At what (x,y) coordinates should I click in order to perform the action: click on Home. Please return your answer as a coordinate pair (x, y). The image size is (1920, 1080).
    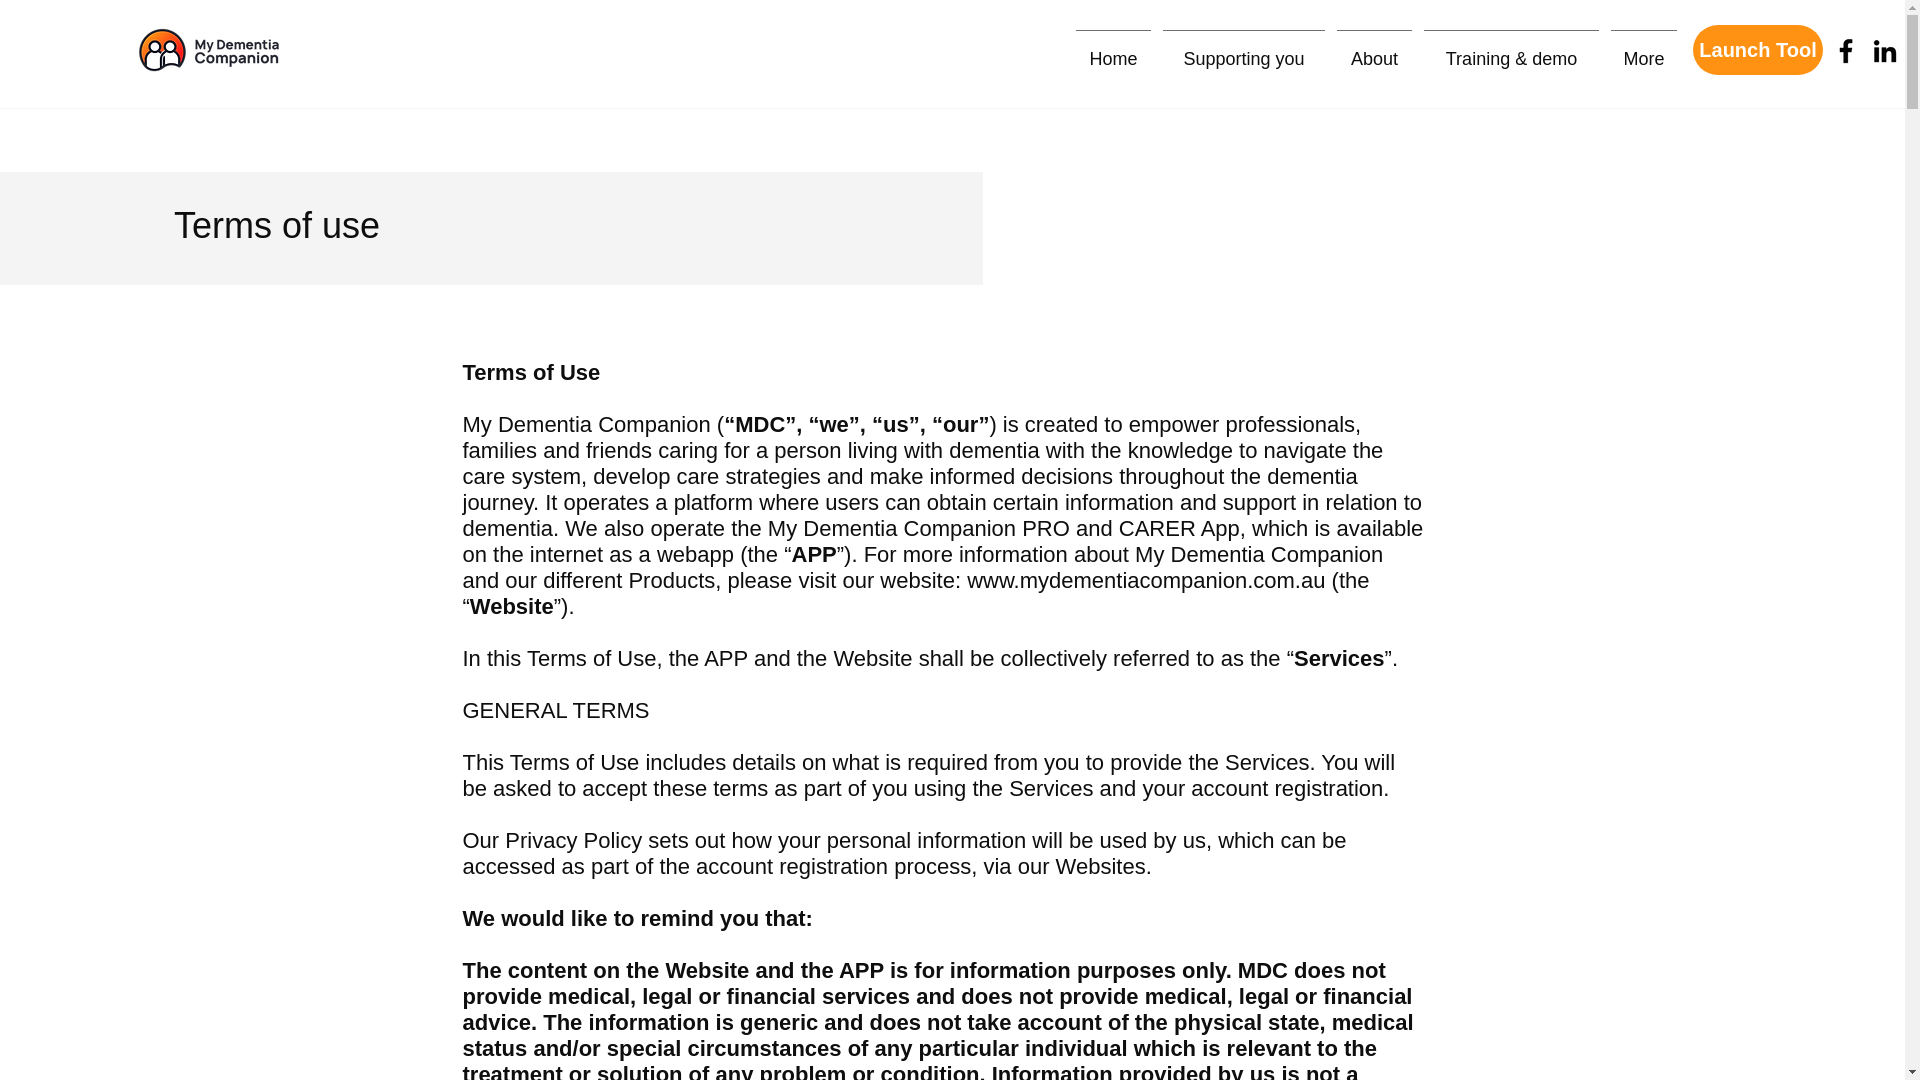
    Looking at the image, I should click on (1113, 50).